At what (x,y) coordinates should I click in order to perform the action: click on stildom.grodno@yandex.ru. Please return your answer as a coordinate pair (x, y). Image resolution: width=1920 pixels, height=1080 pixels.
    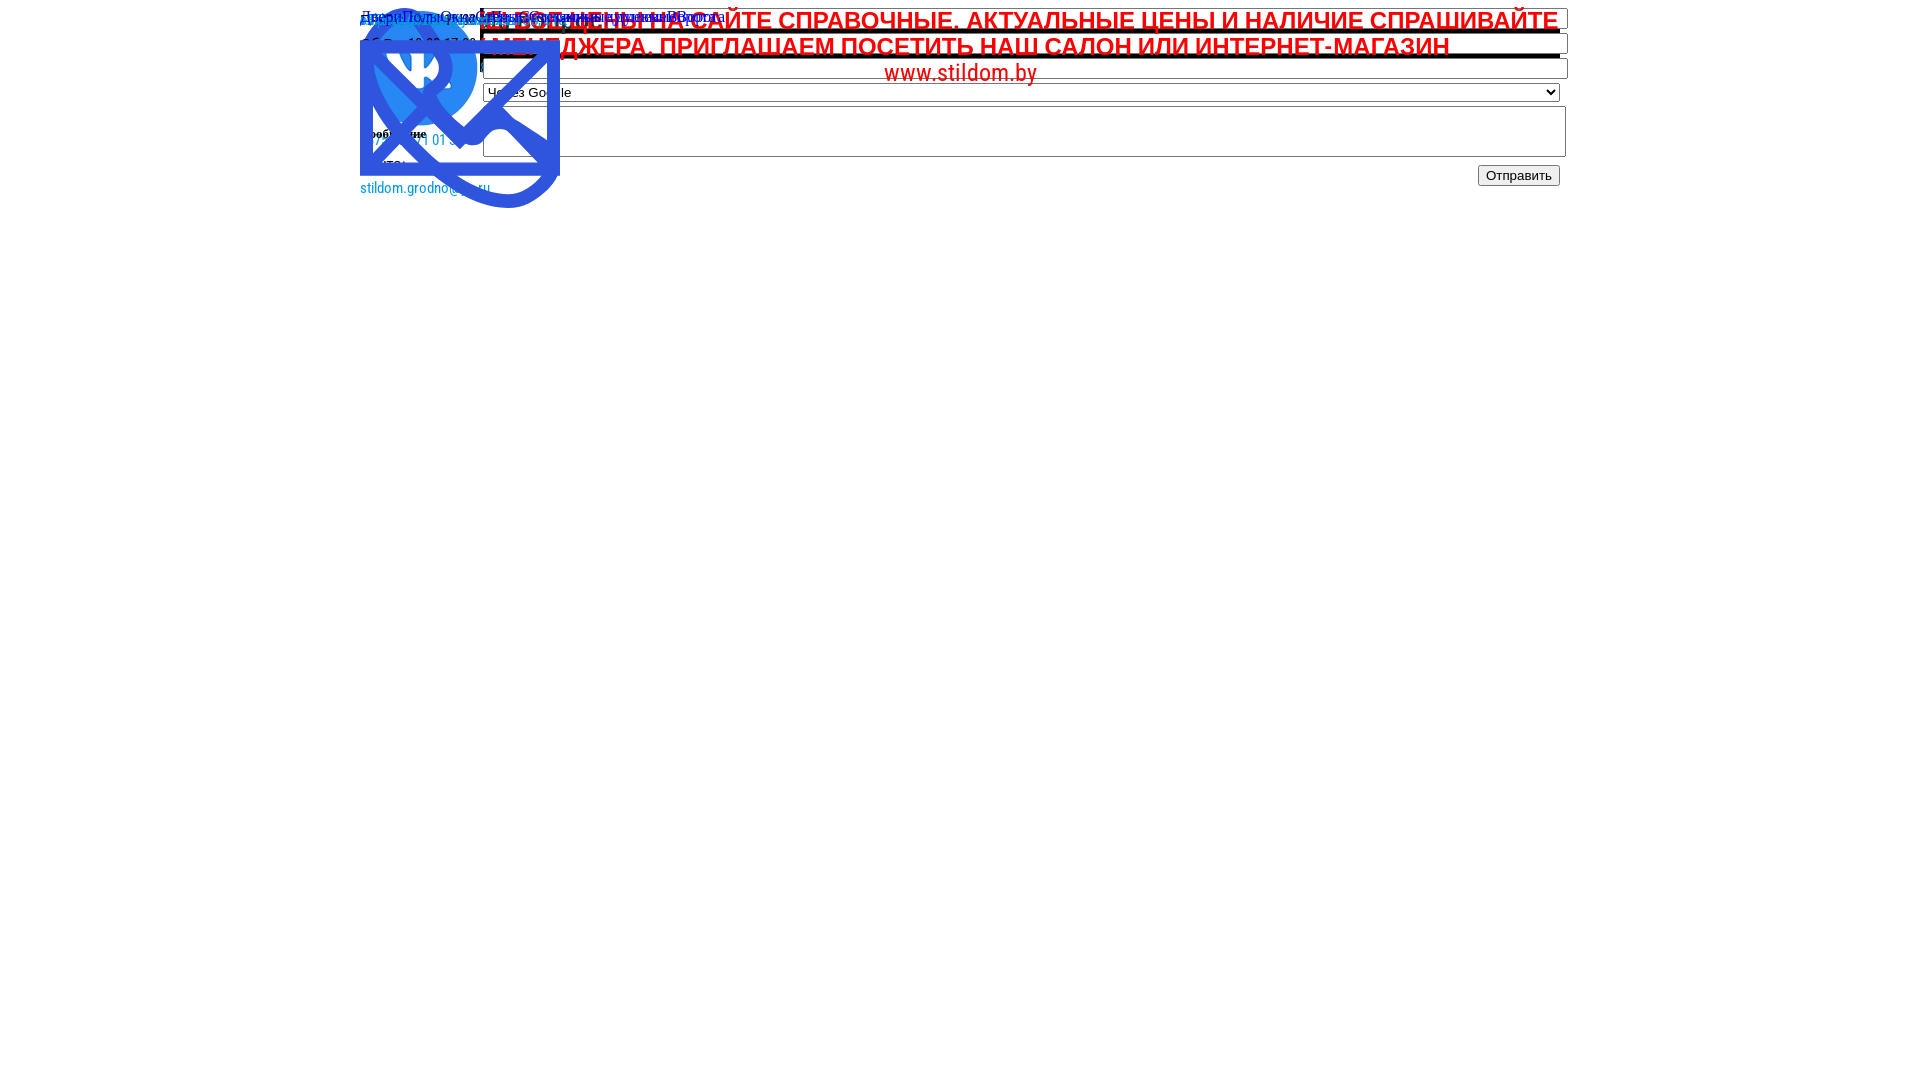
    Looking at the image, I should click on (439, 20).